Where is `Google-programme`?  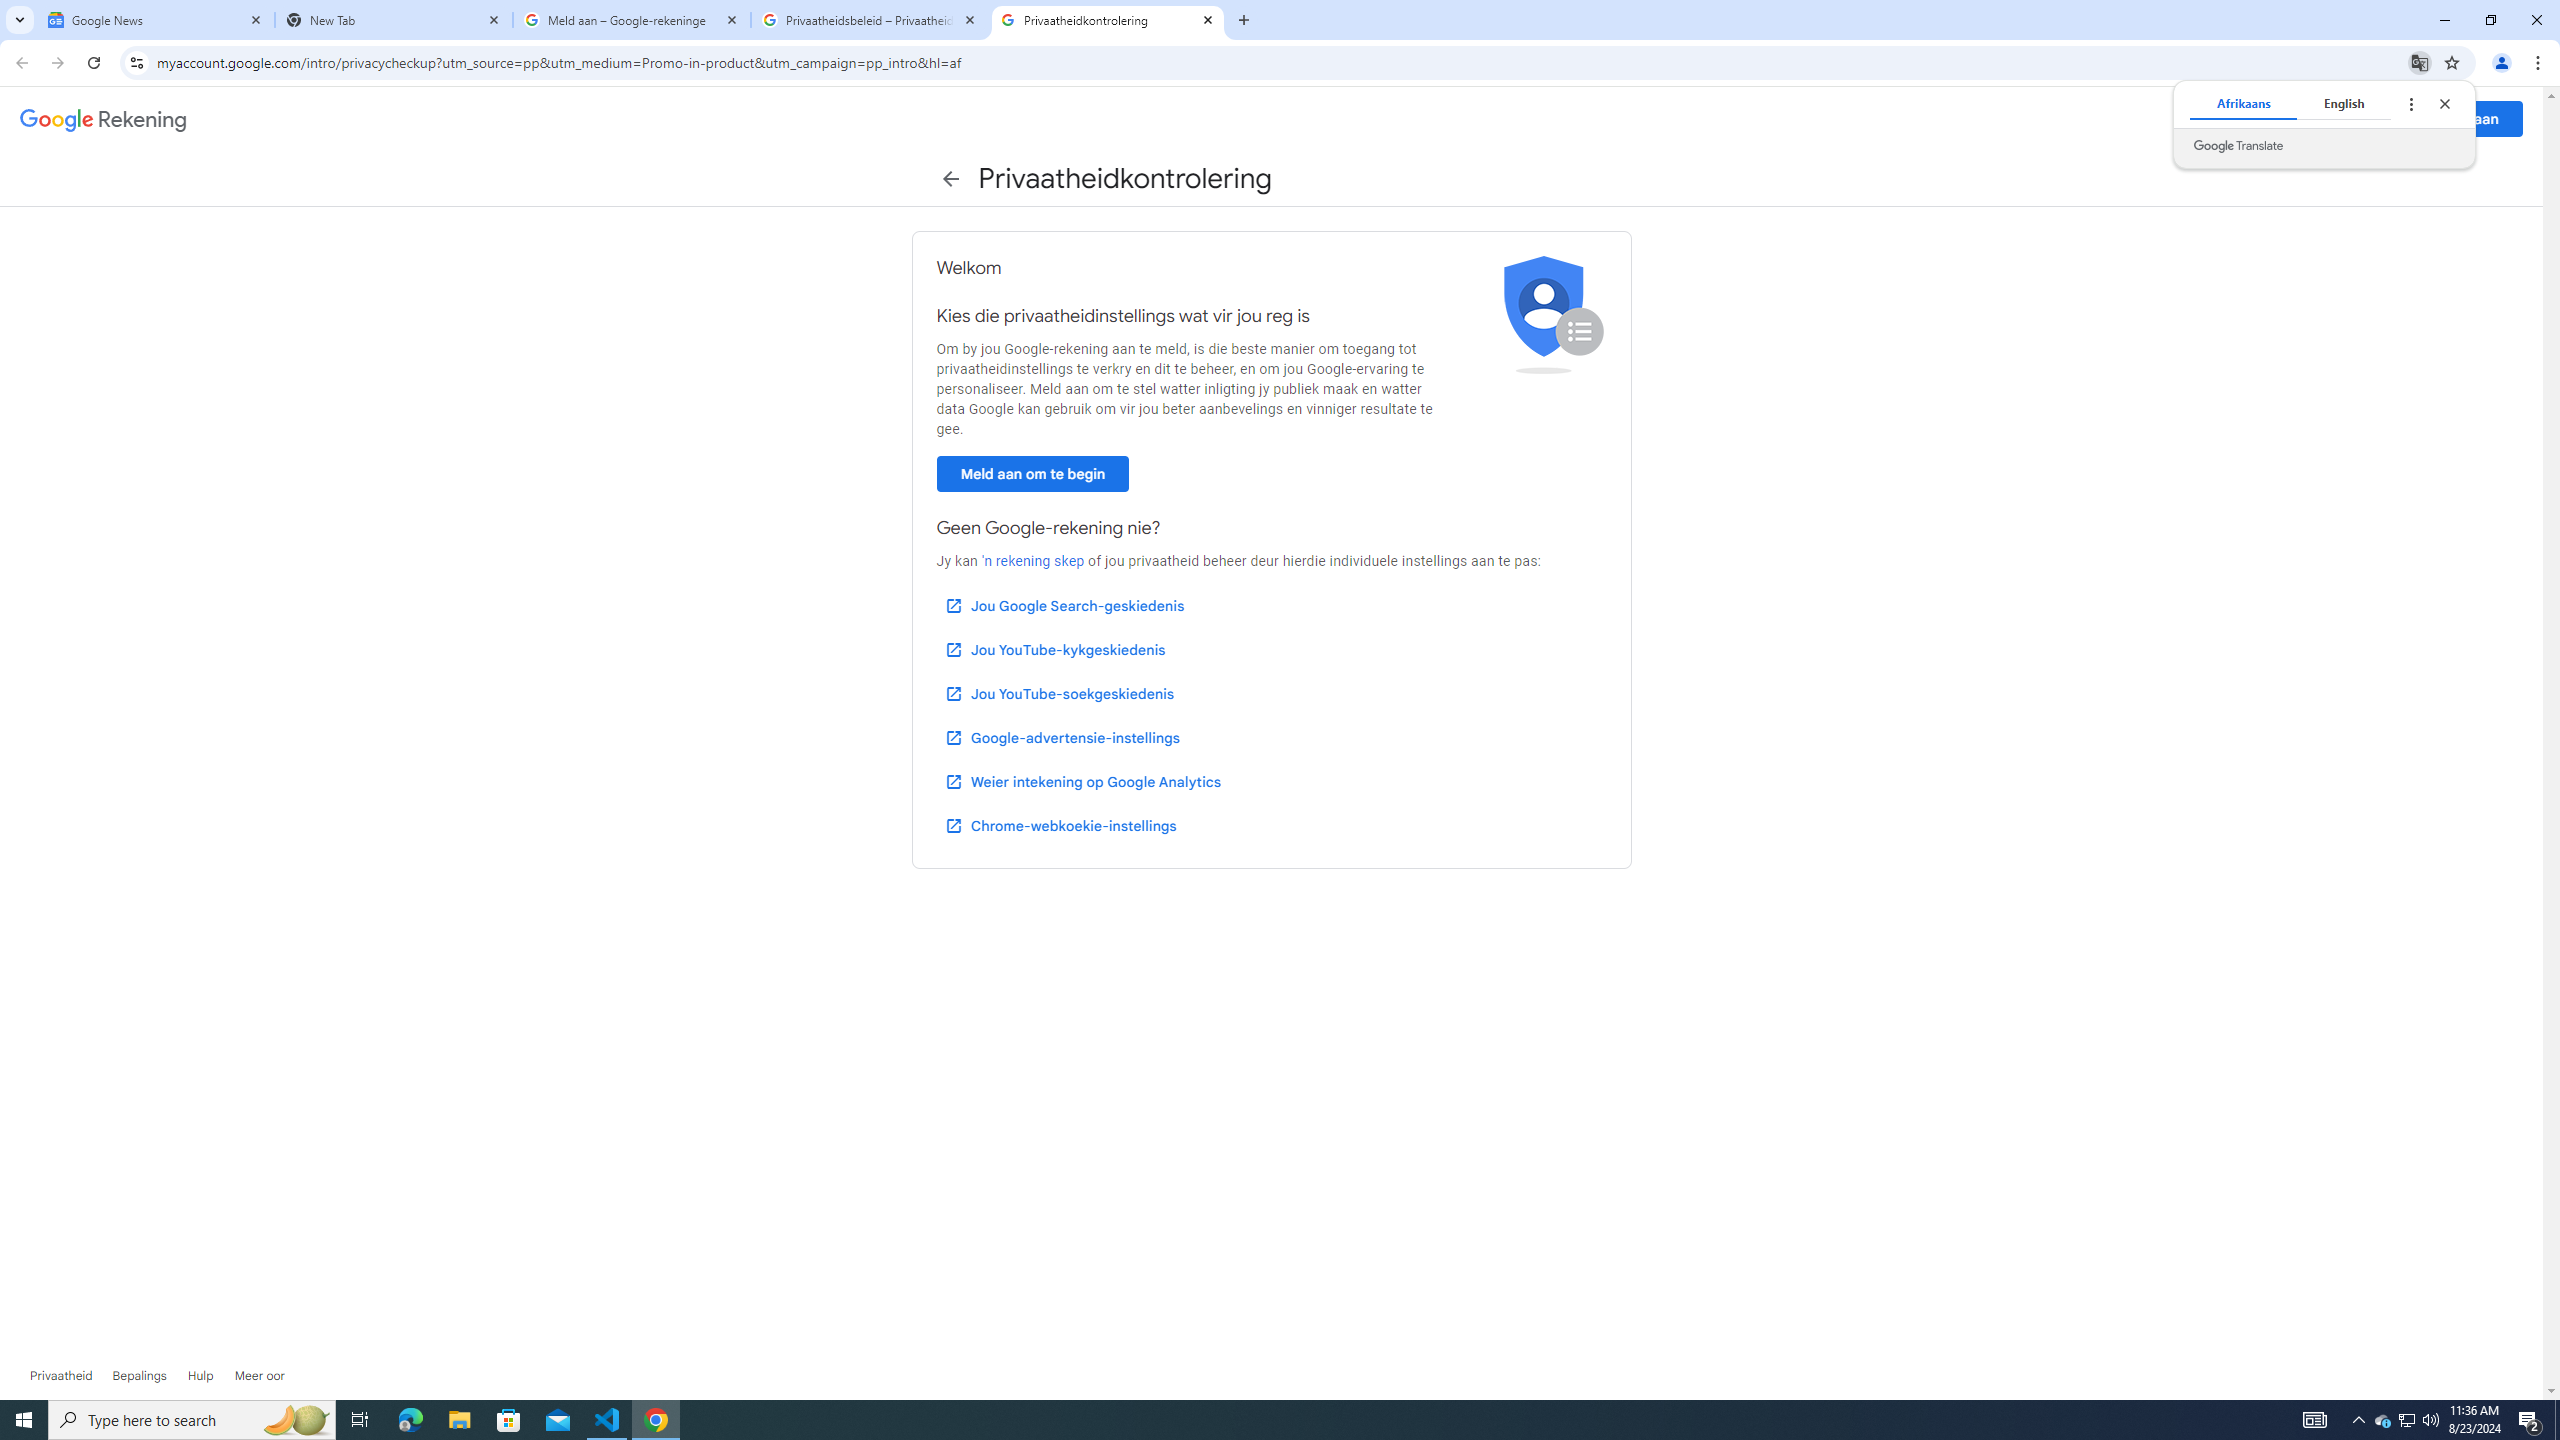 Google-programme is located at coordinates (2380, 119).